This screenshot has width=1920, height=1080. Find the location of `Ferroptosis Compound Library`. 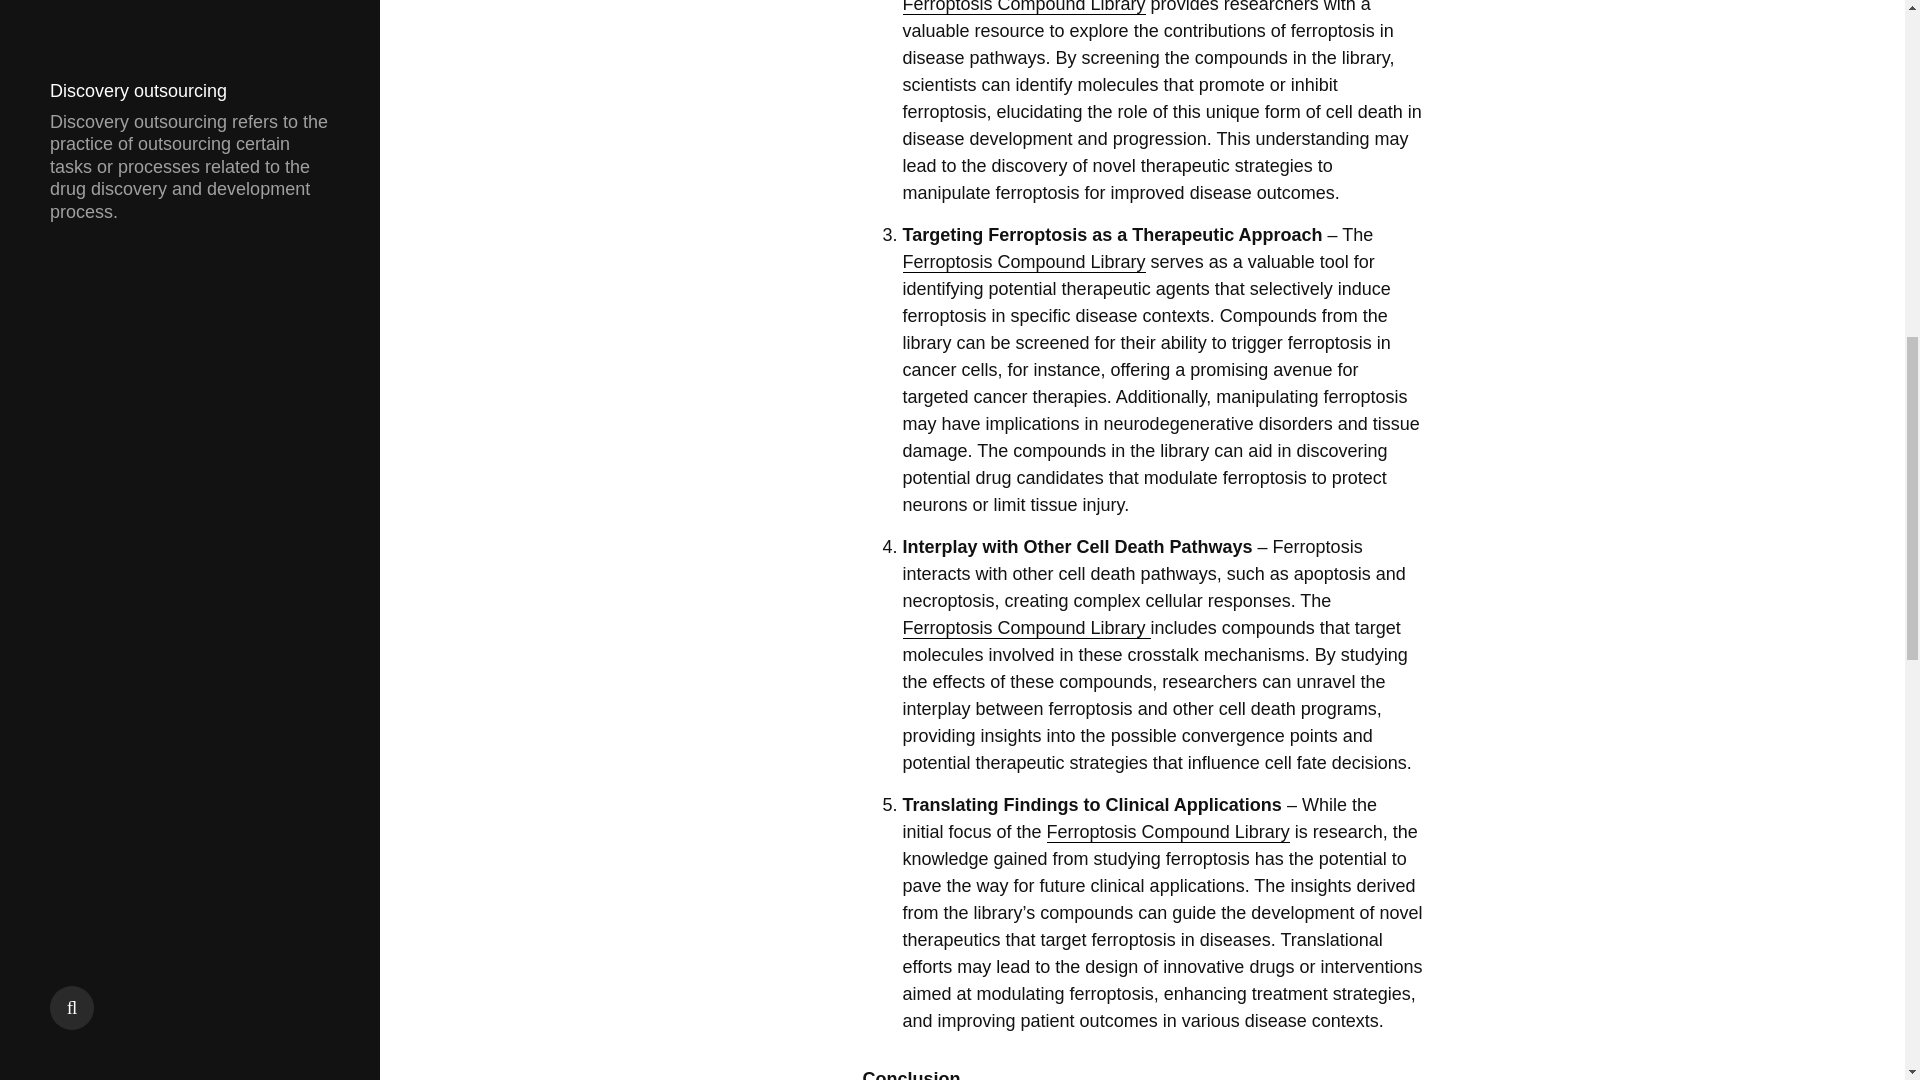

Ferroptosis Compound Library is located at coordinates (1023, 262).